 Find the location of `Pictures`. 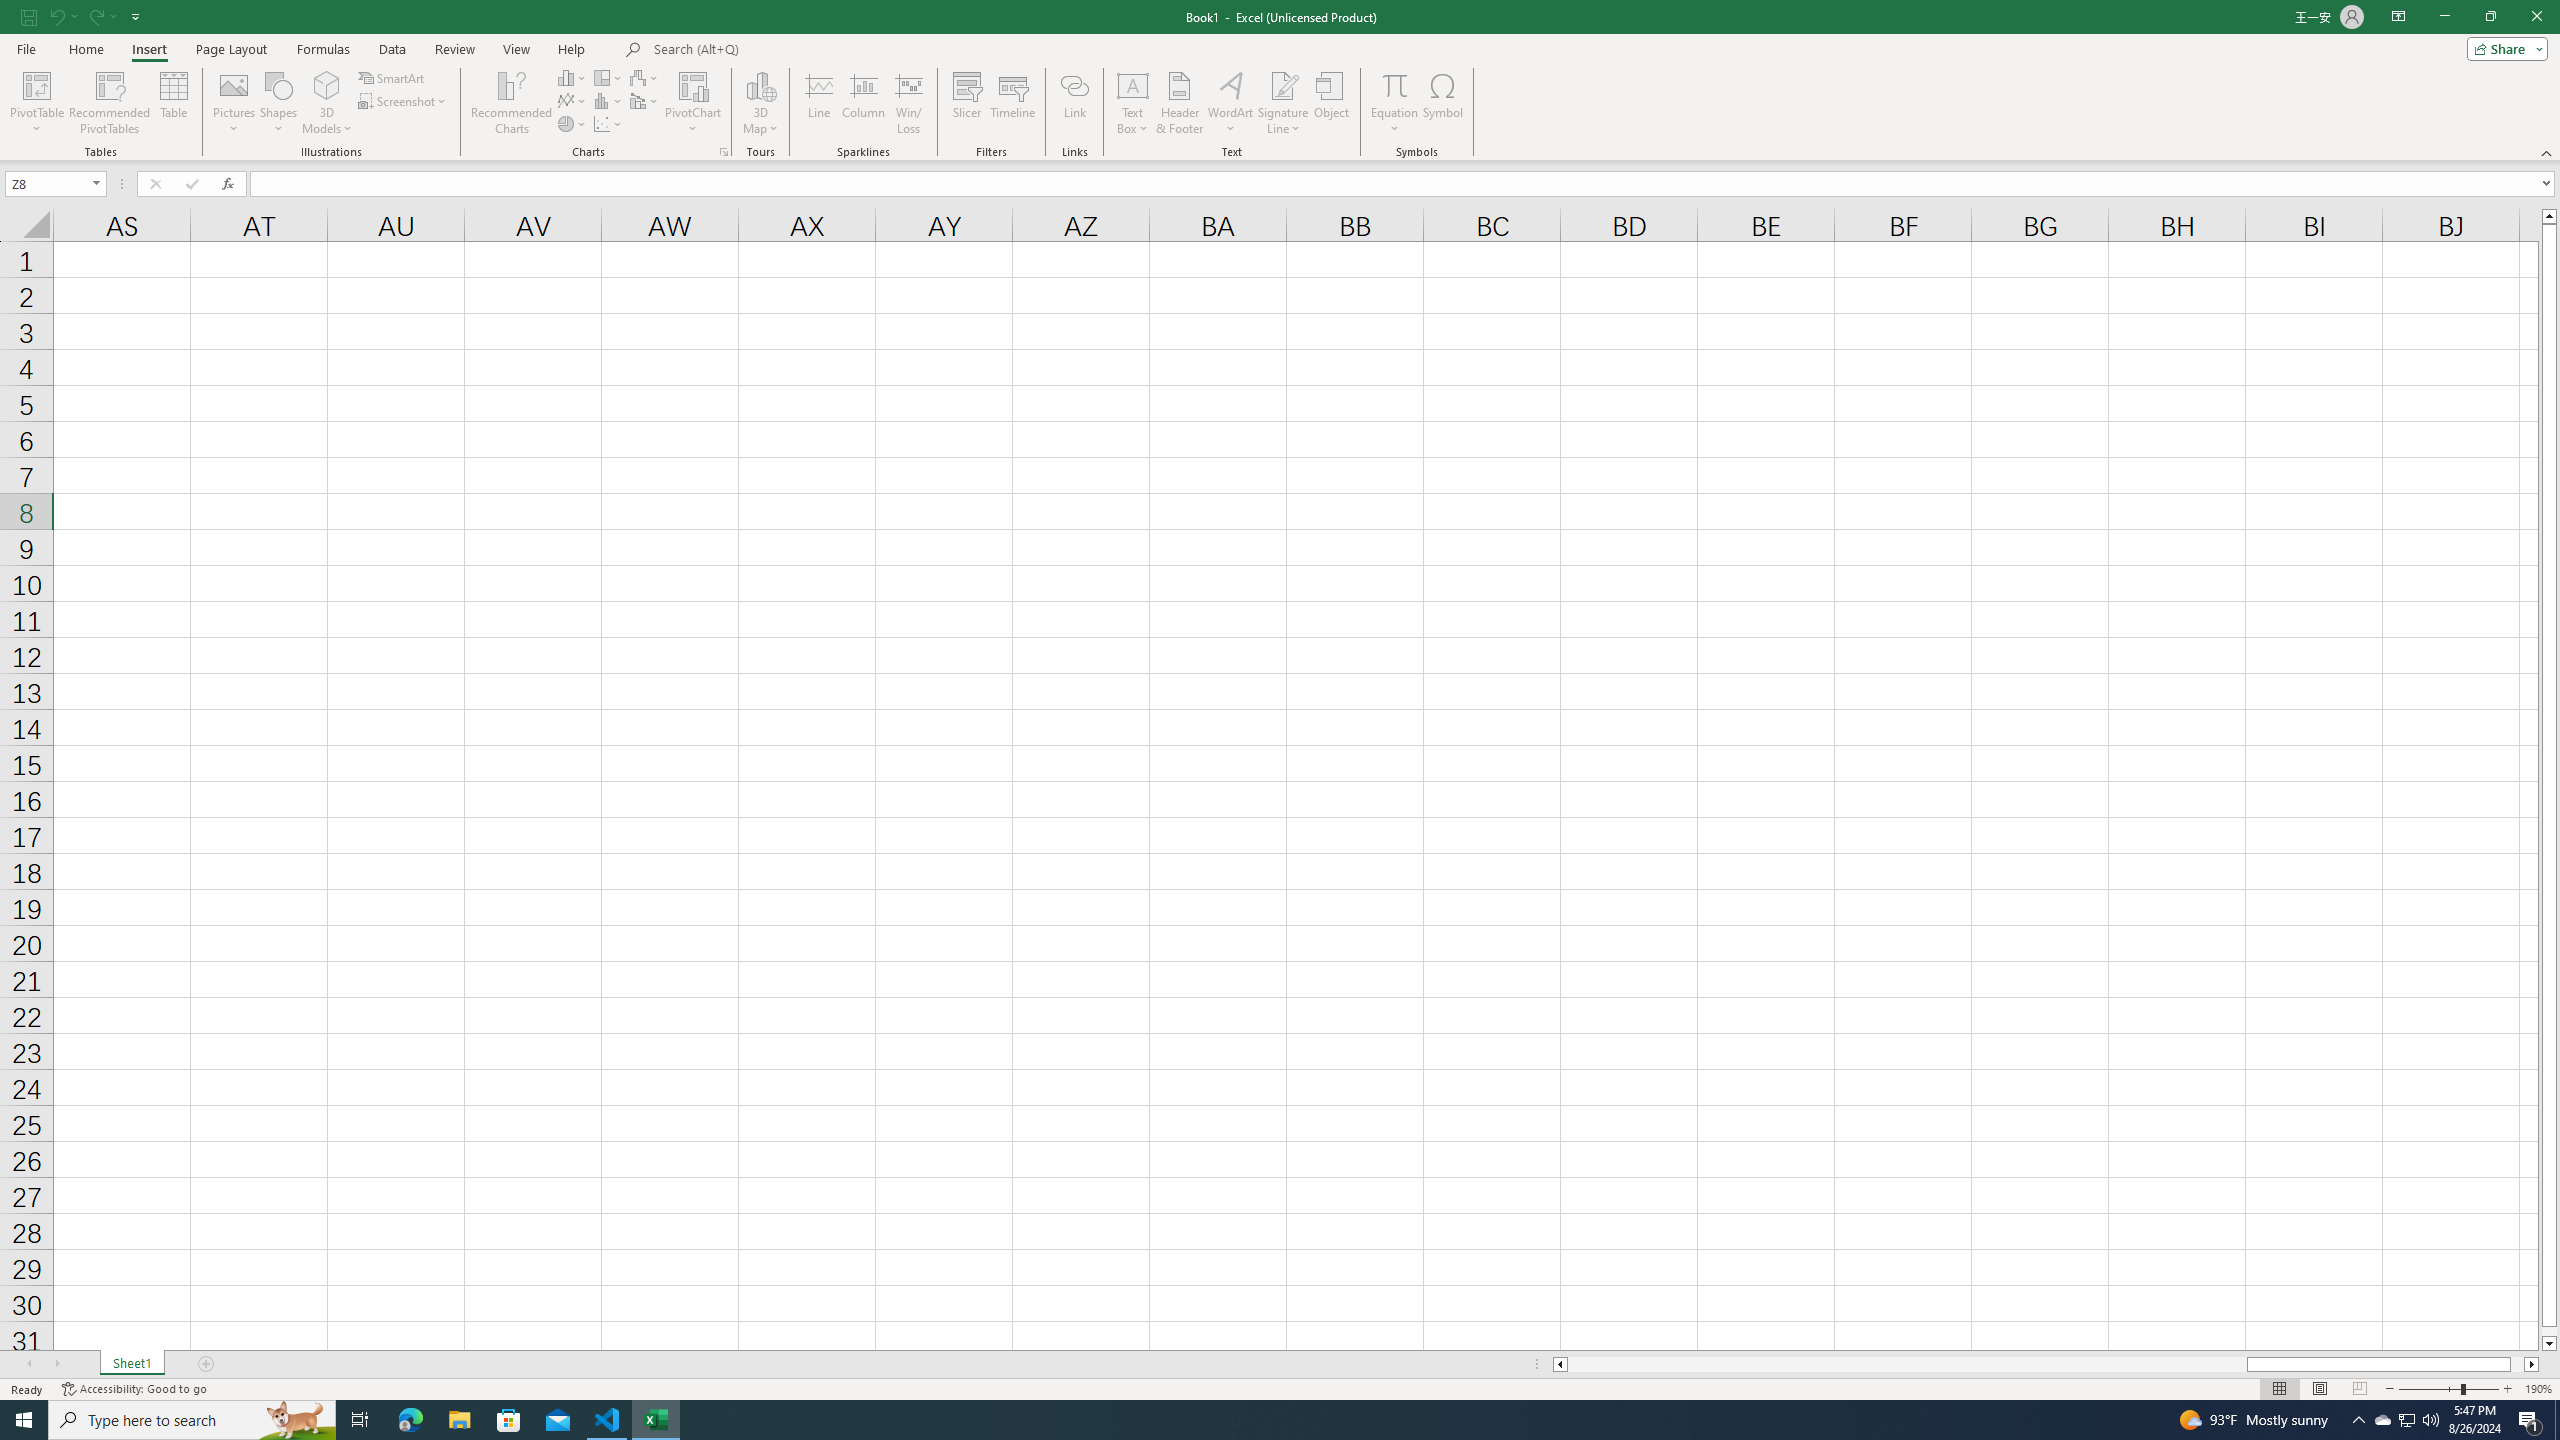

Pictures is located at coordinates (234, 103).